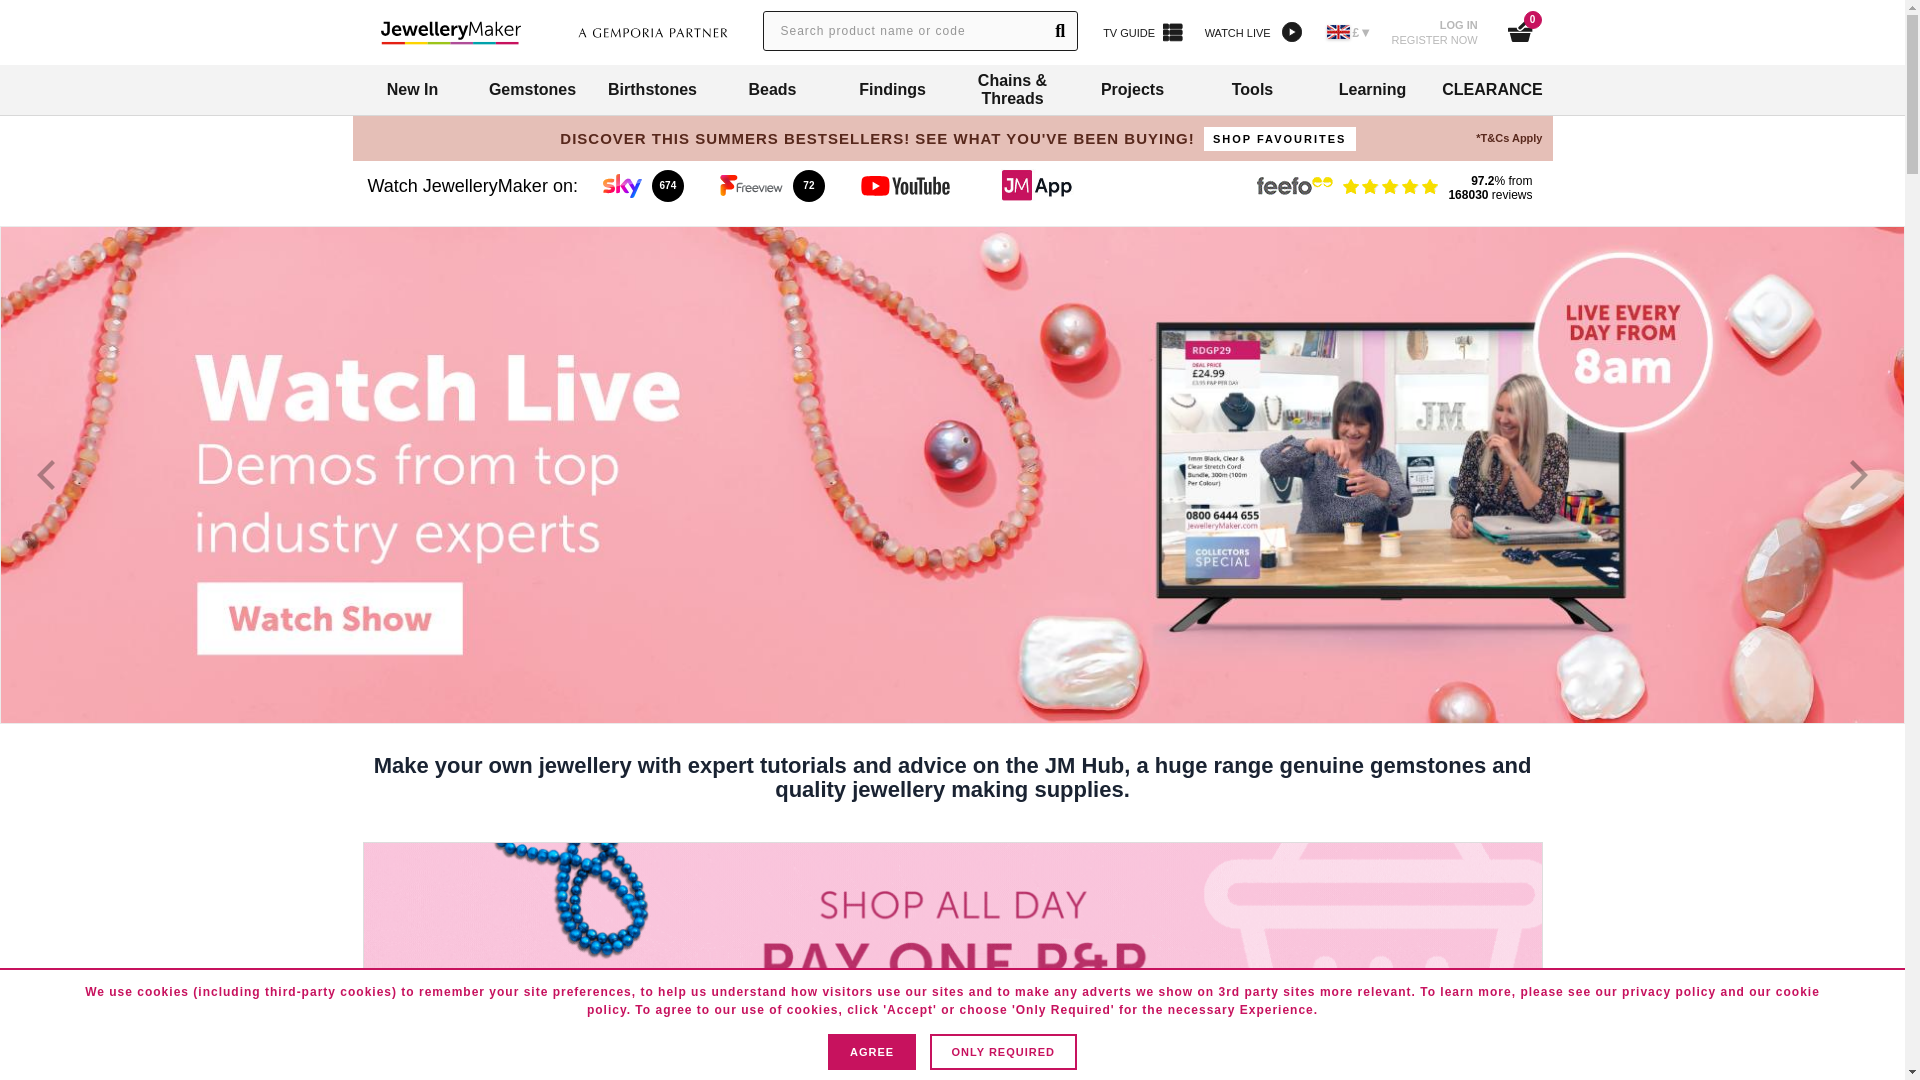 The width and height of the screenshot is (1920, 1080). I want to click on Gemstones, so click(1520, 32).